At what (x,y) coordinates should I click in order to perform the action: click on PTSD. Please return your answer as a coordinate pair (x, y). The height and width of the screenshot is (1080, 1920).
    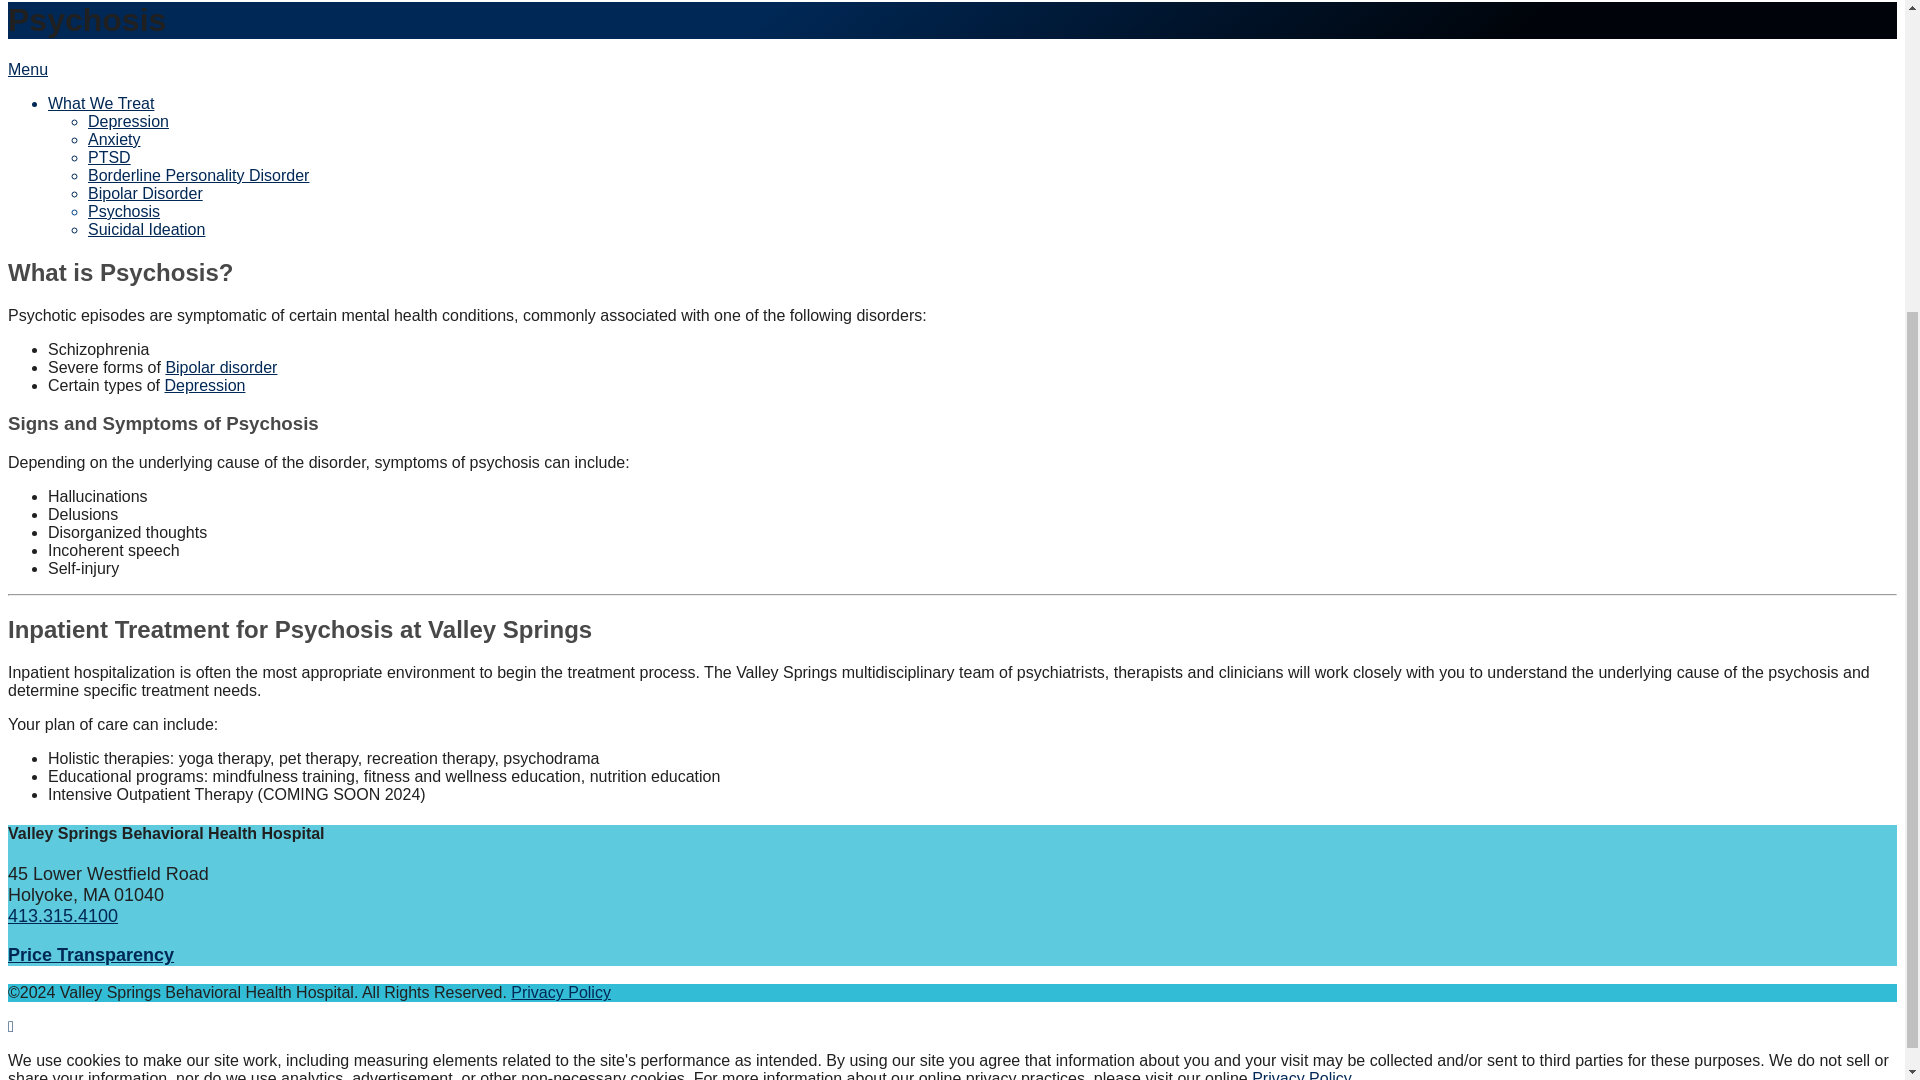
    Looking at the image, I should click on (109, 158).